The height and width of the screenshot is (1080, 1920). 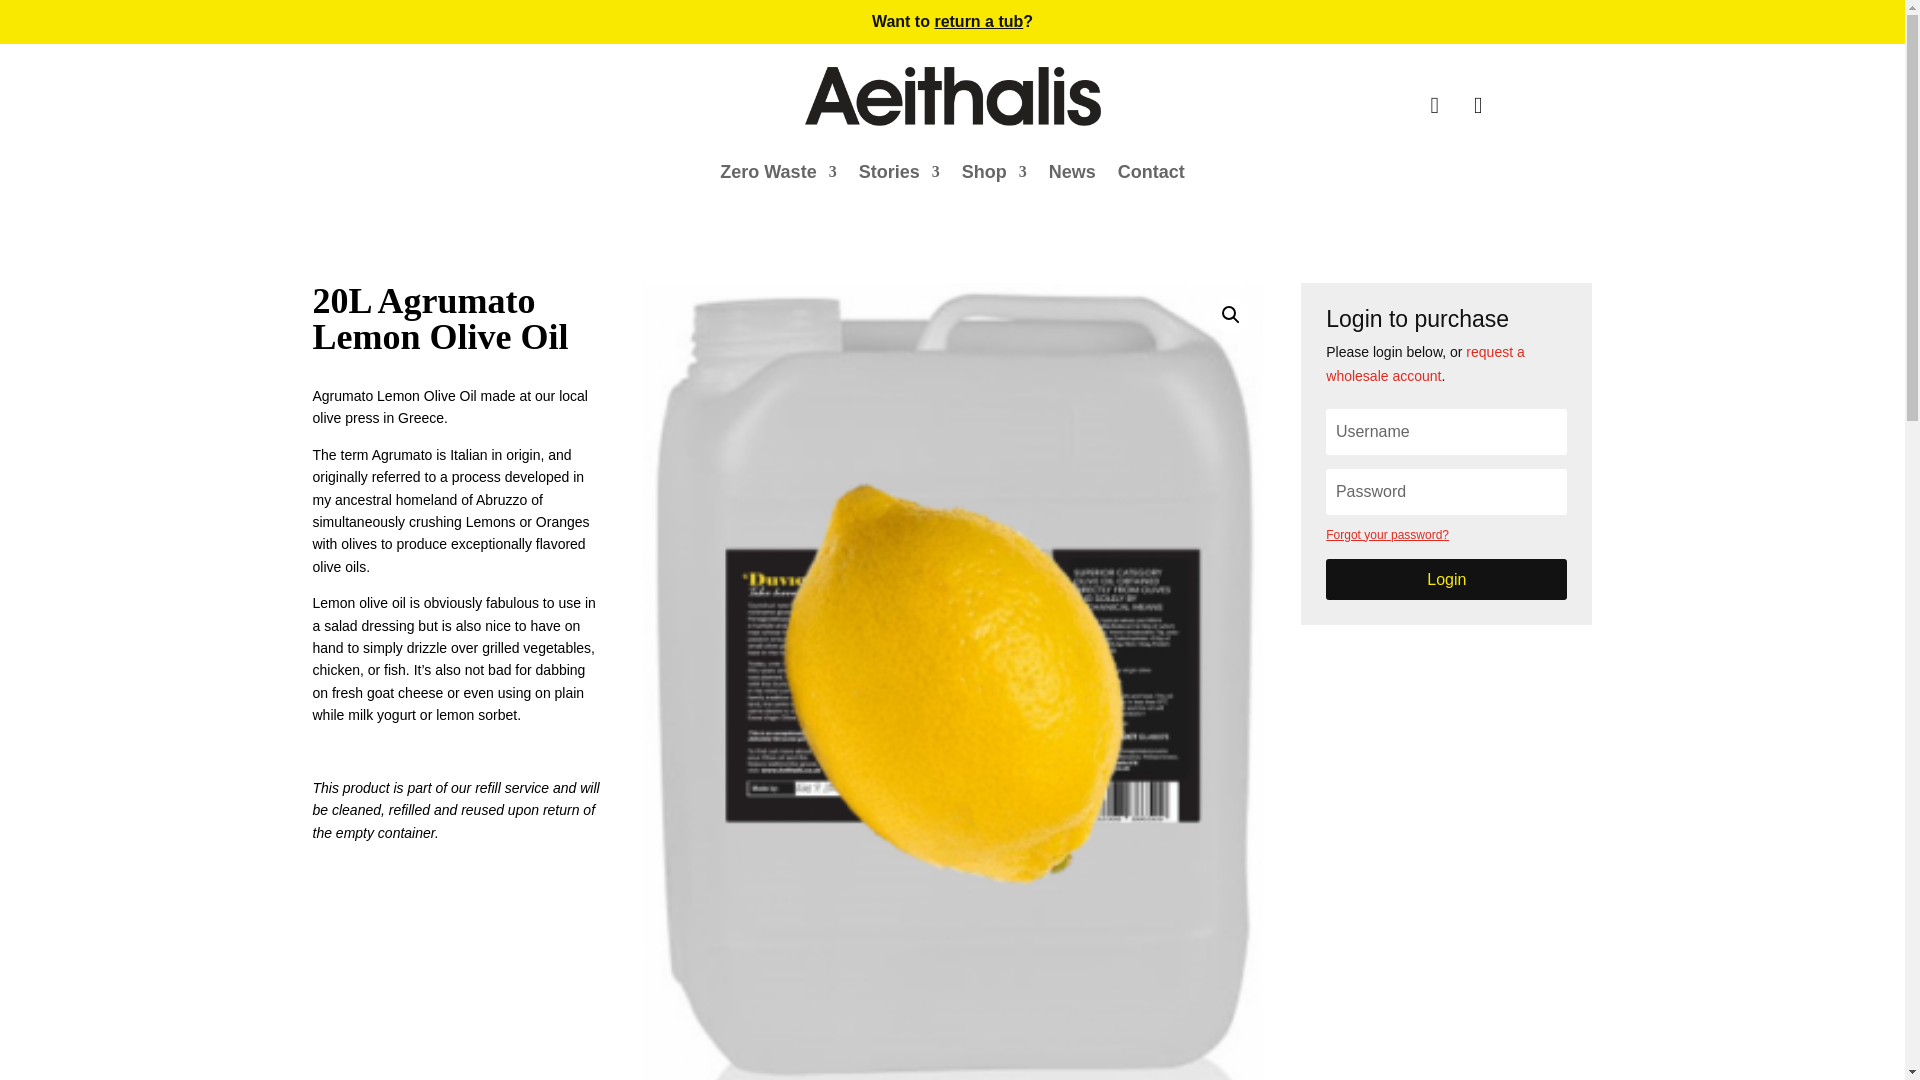 I want to click on Shop, so click(x=994, y=176).